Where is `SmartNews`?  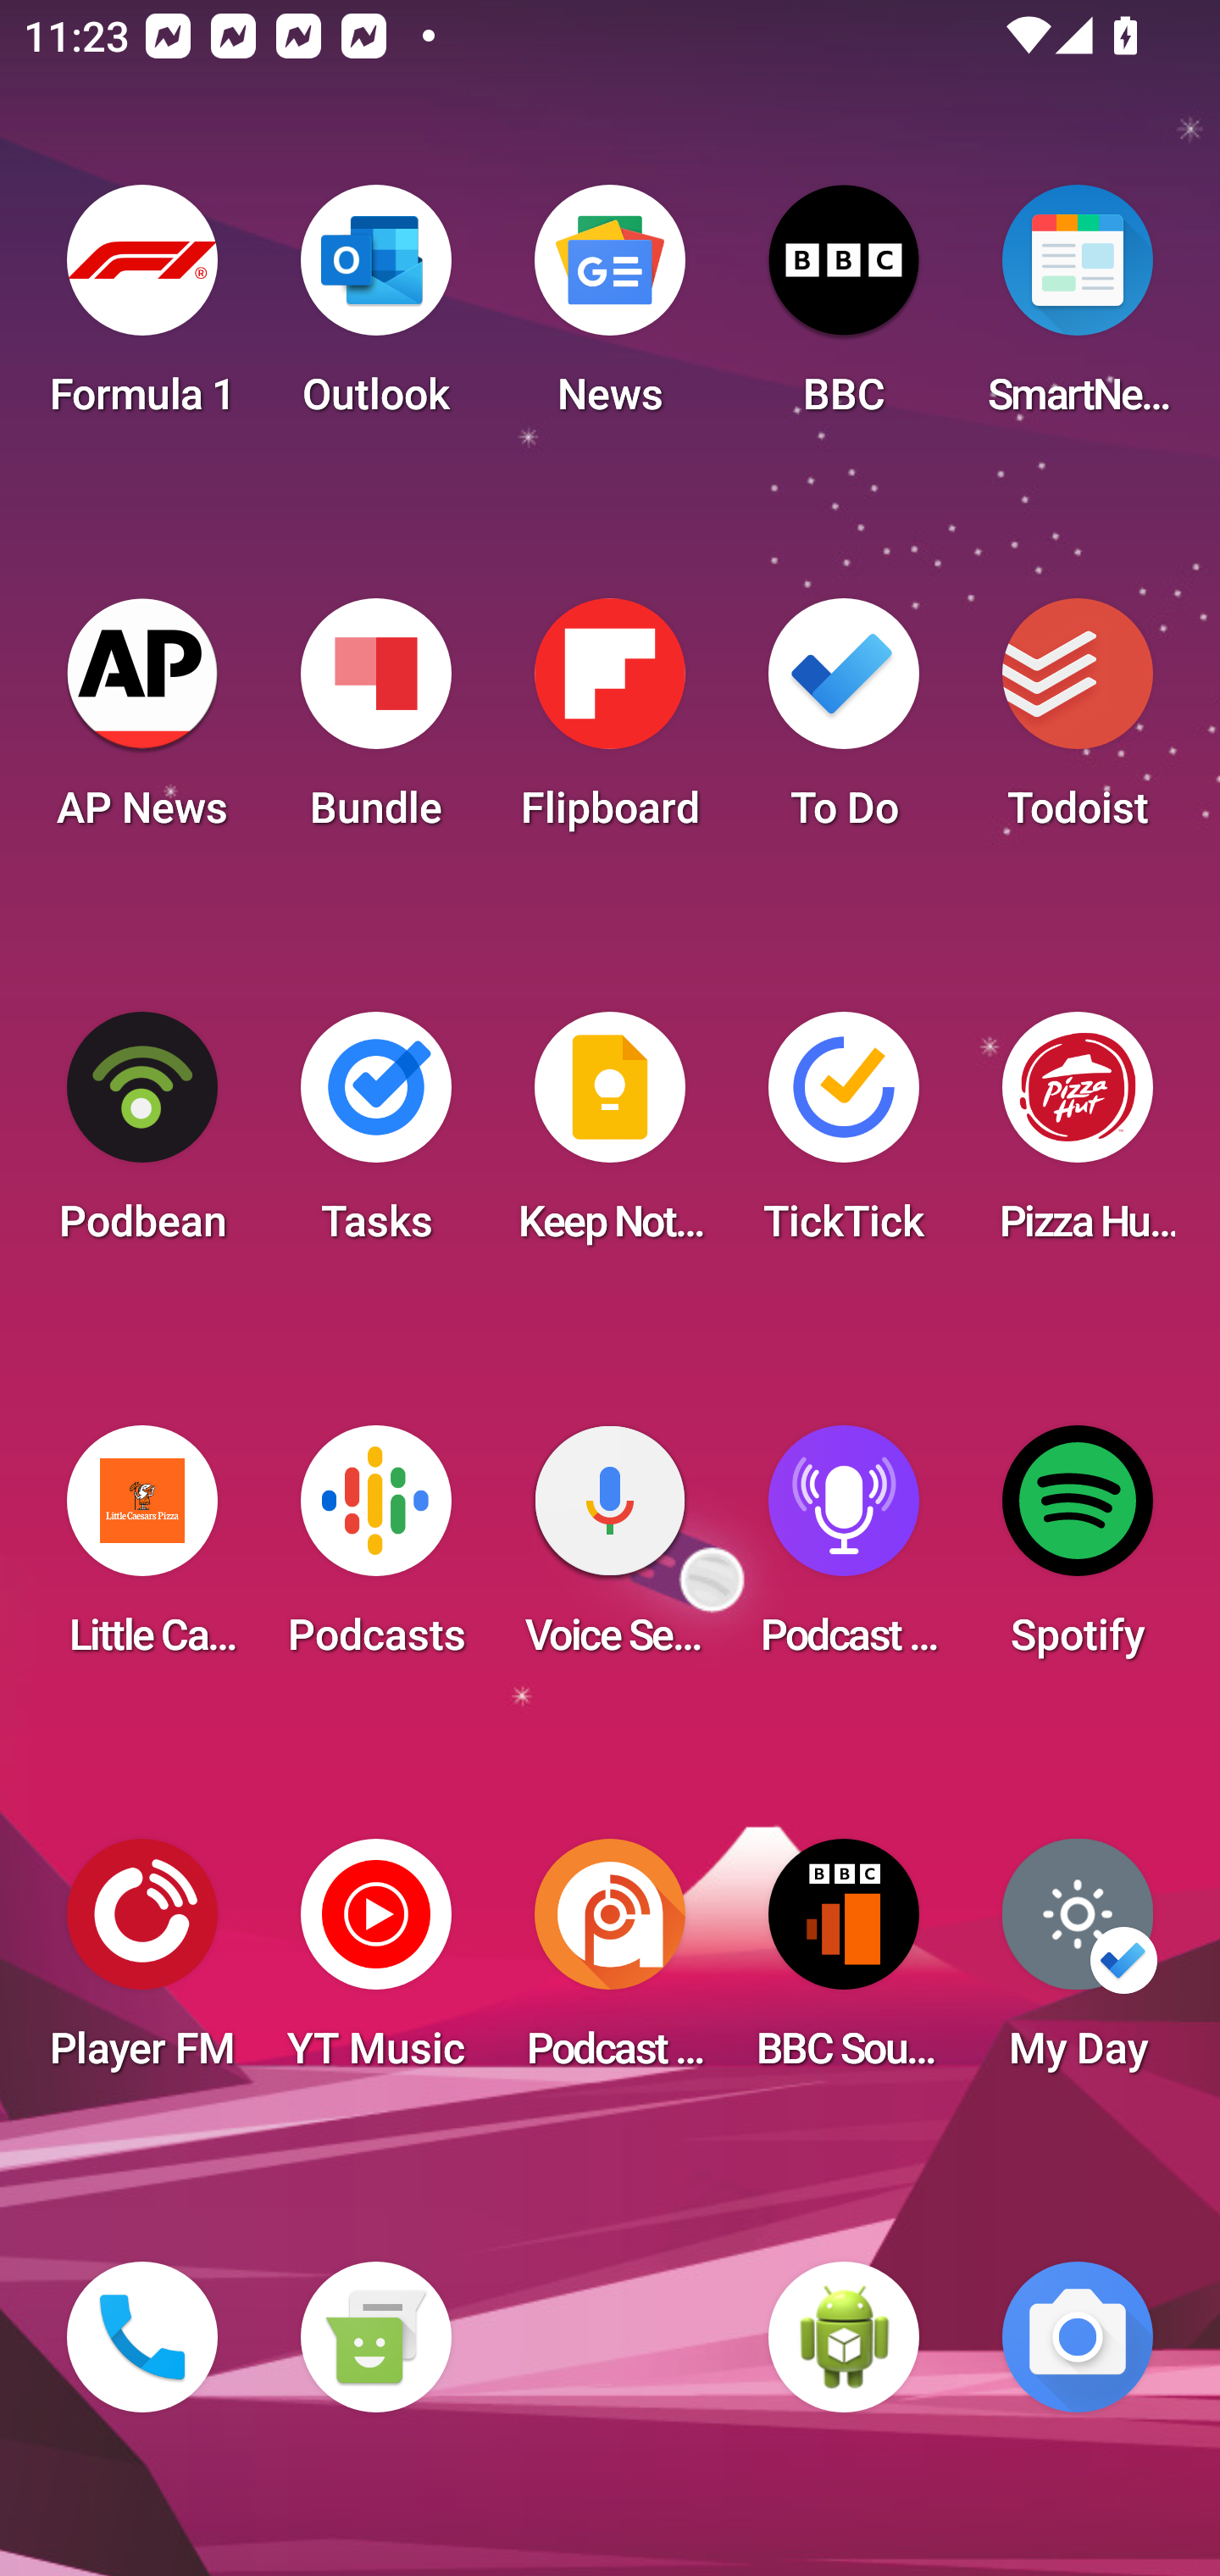
SmartNews is located at coordinates (1078, 310).